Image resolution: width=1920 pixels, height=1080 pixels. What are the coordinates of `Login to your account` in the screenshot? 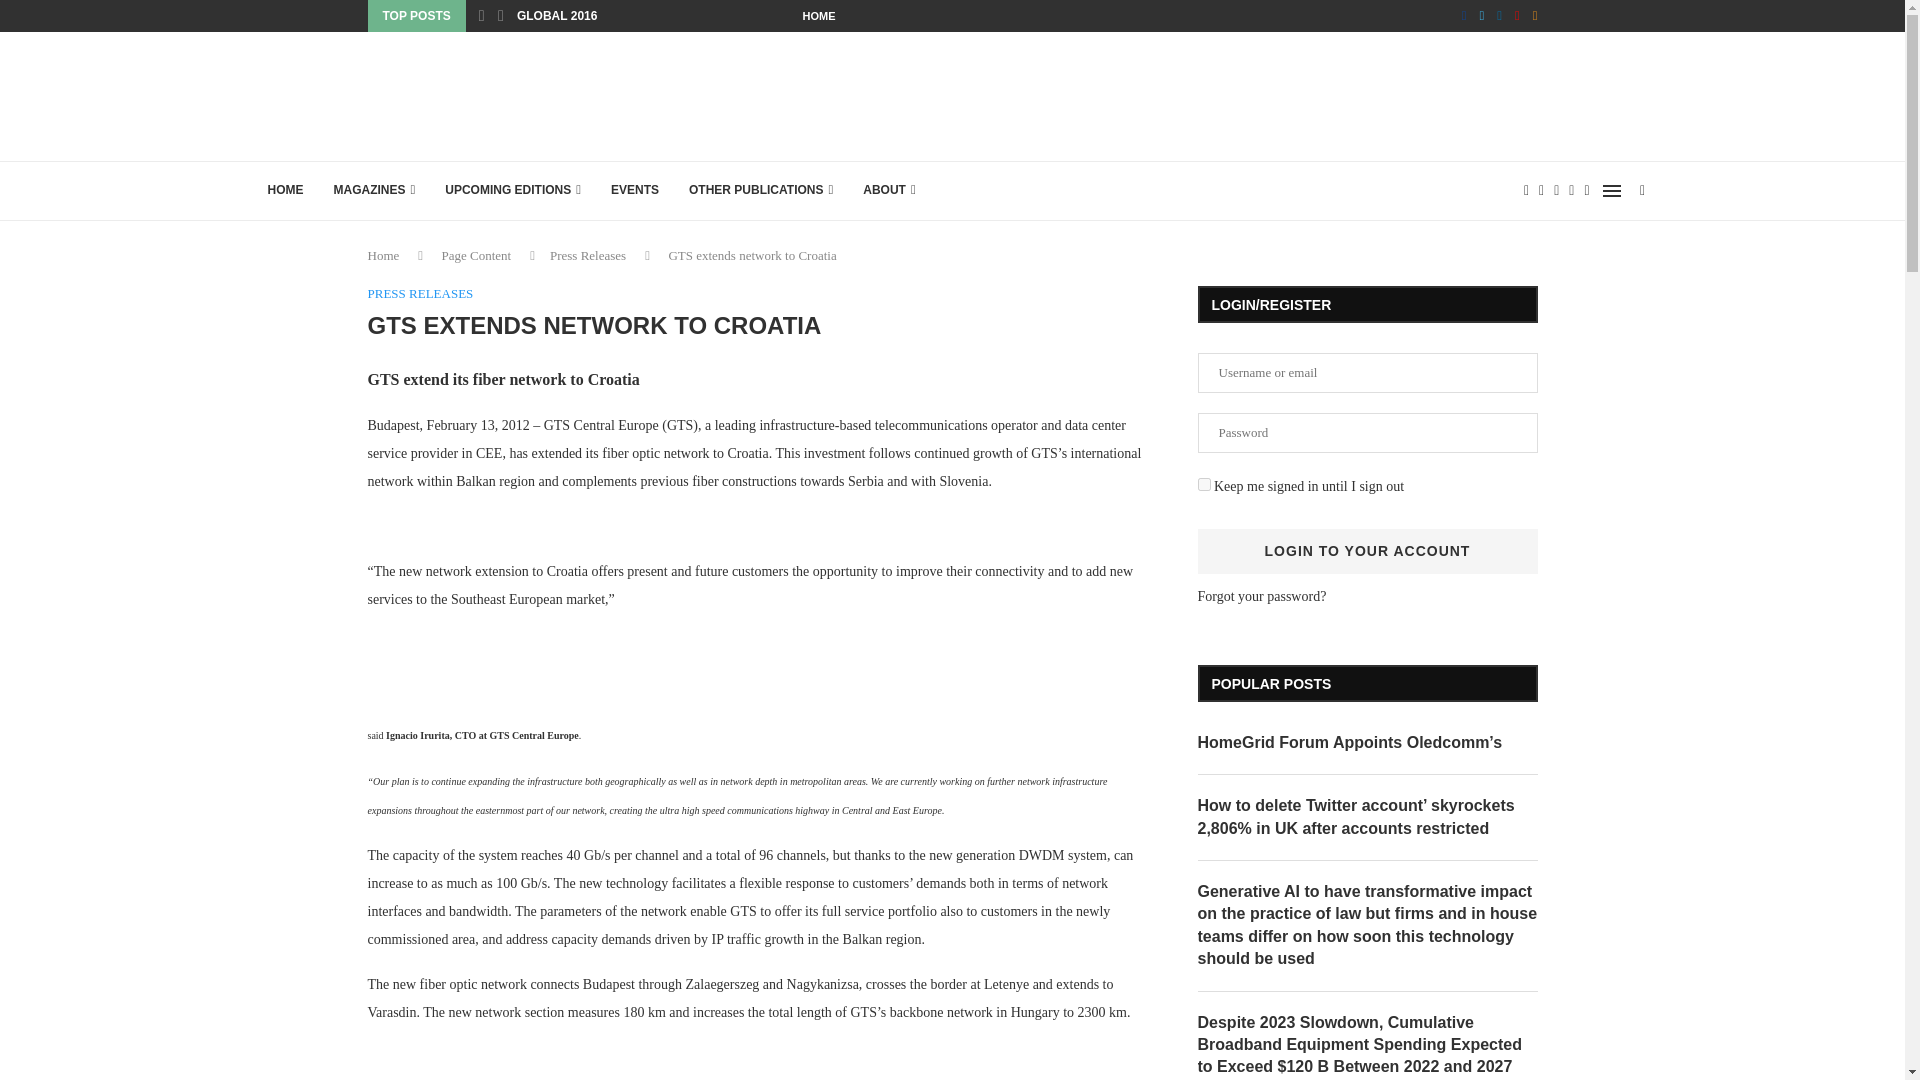 It's located at (1368, 551).